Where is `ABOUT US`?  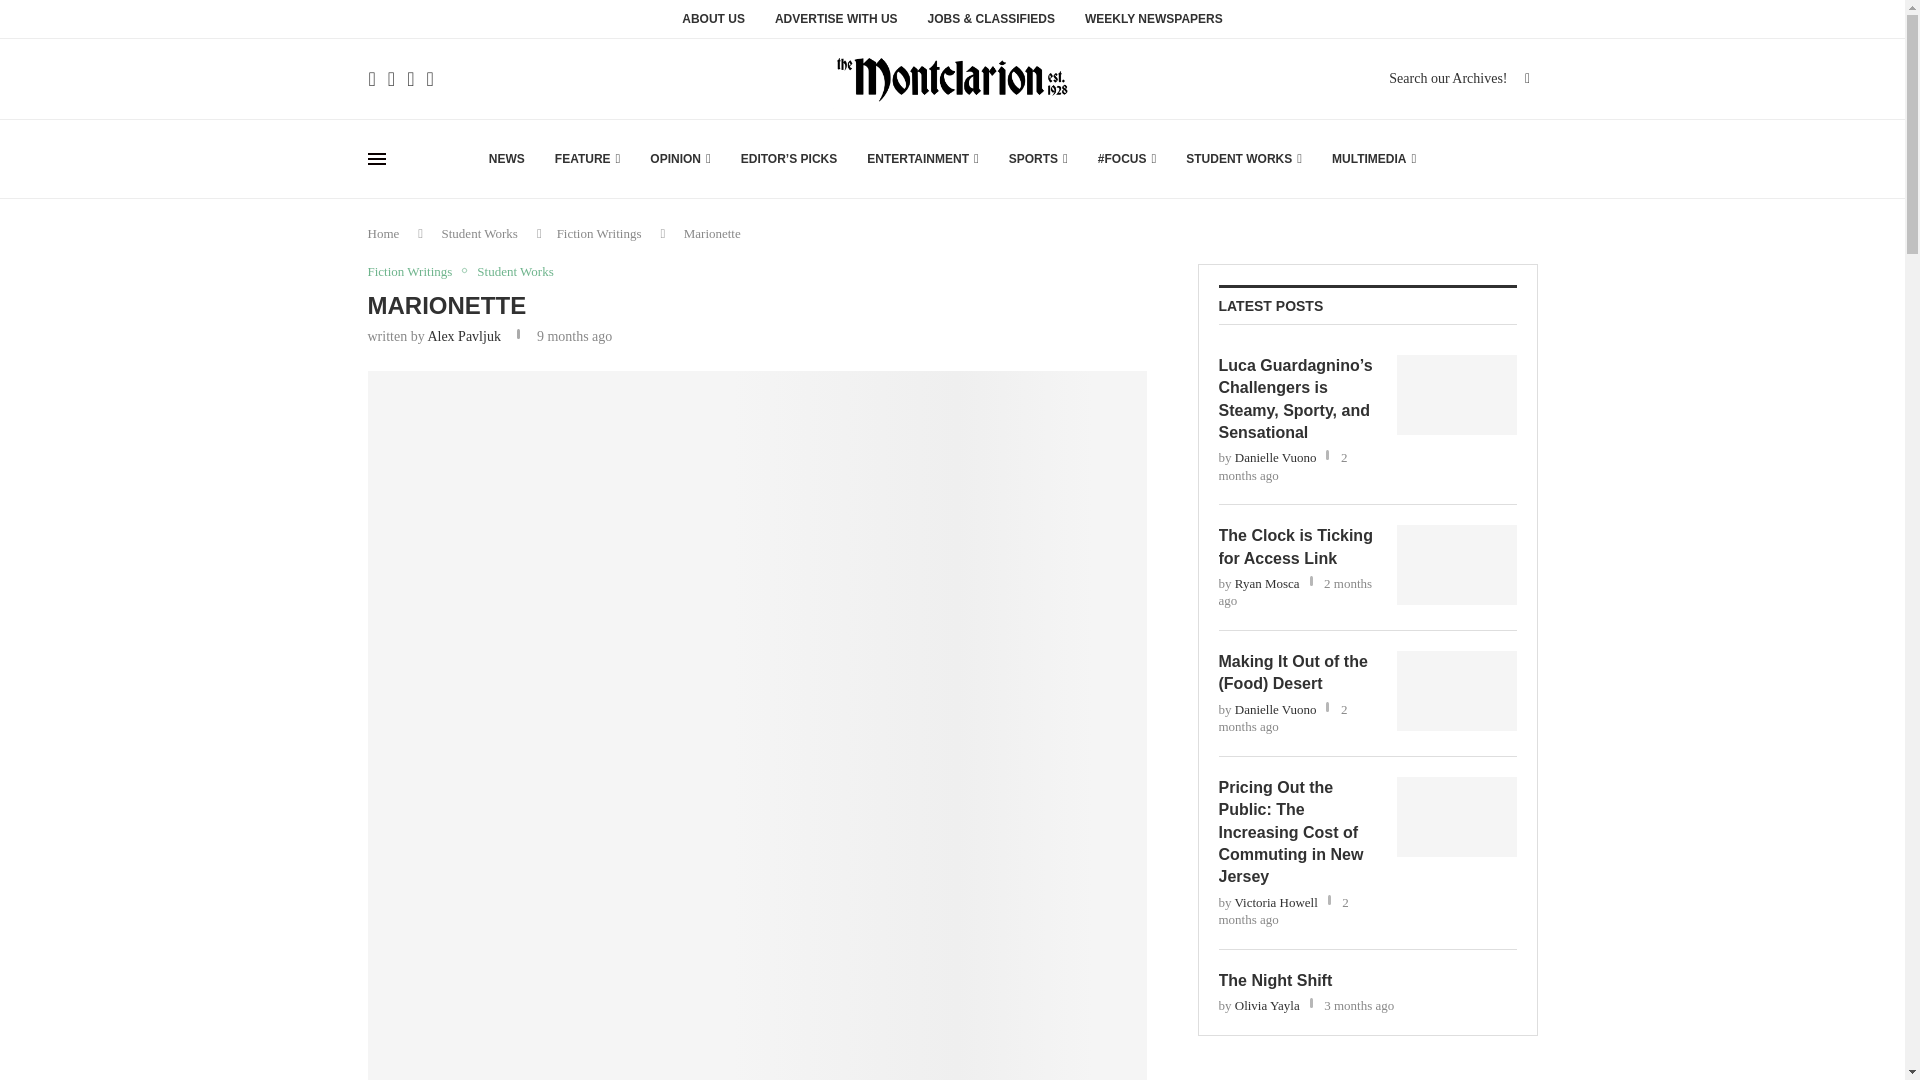 ABOUT US is located at coordinates (712, 24).